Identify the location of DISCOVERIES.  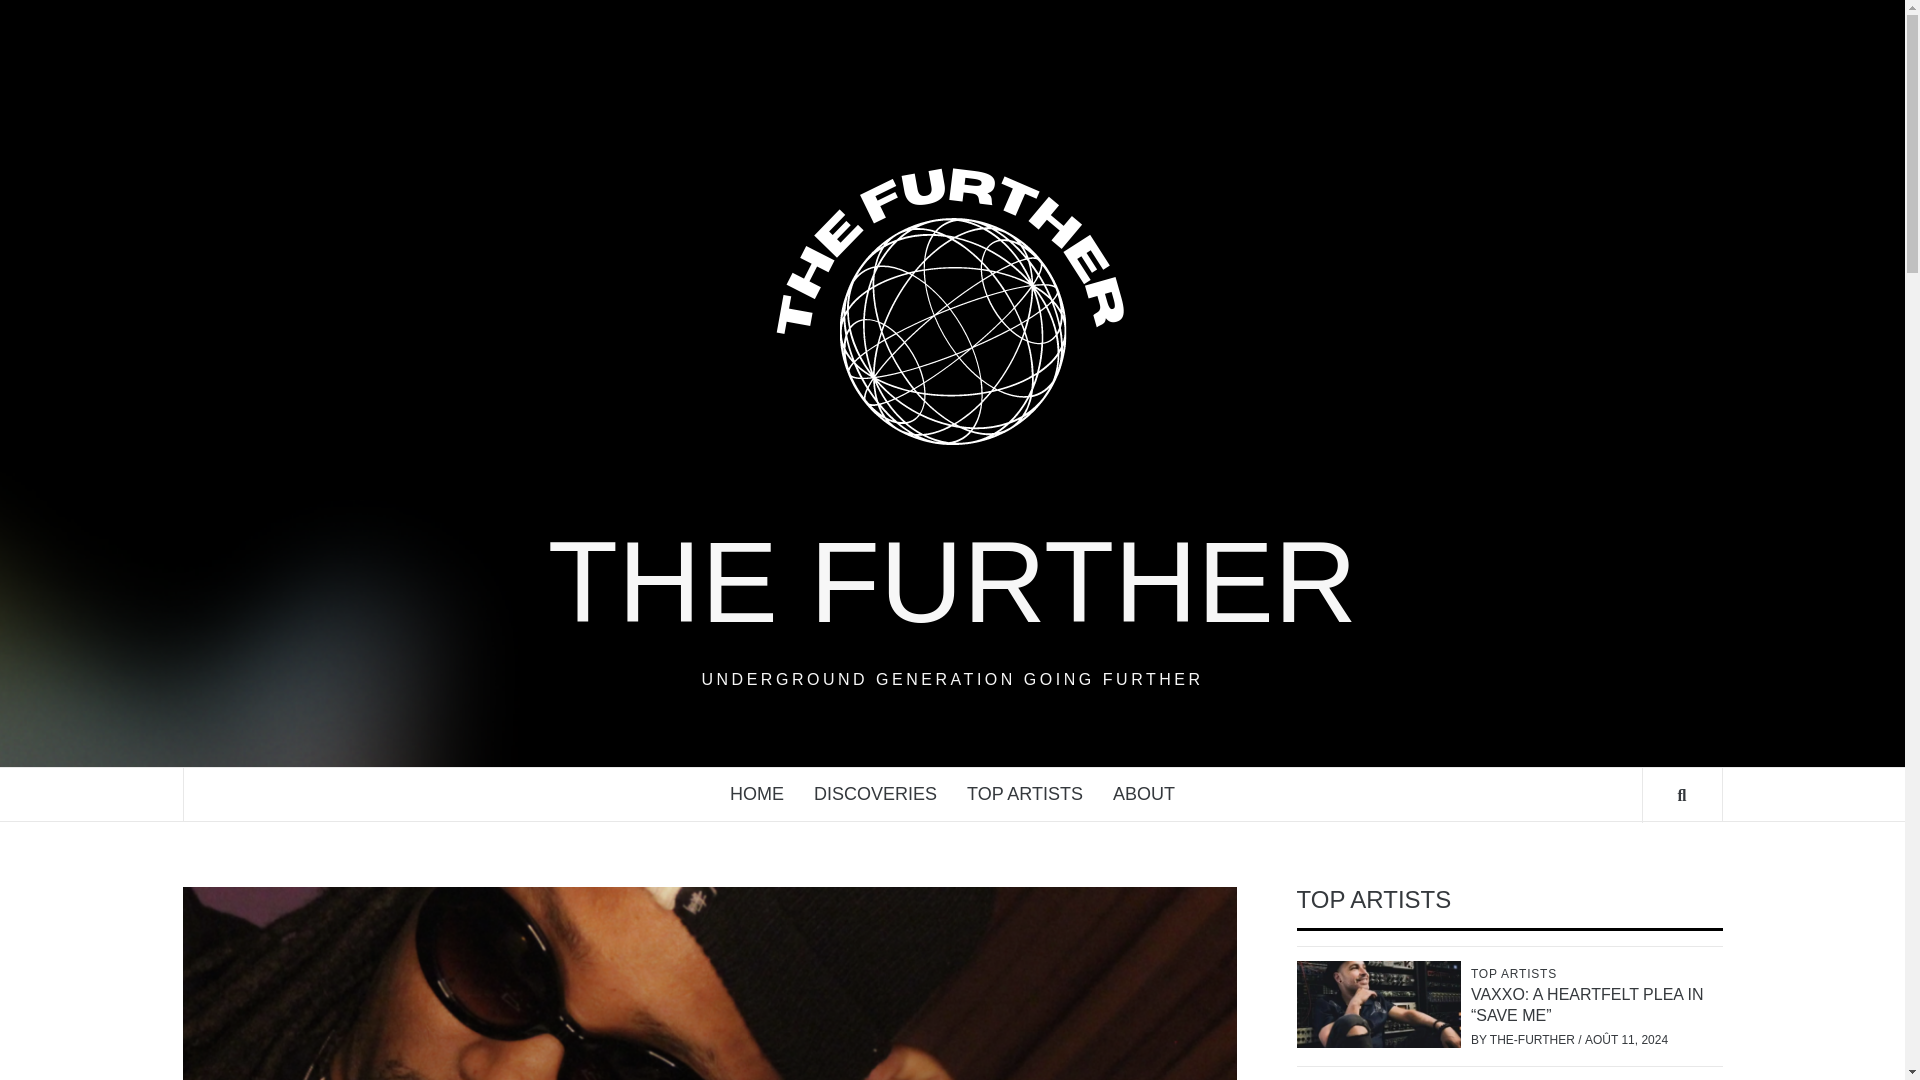
(875, 794).